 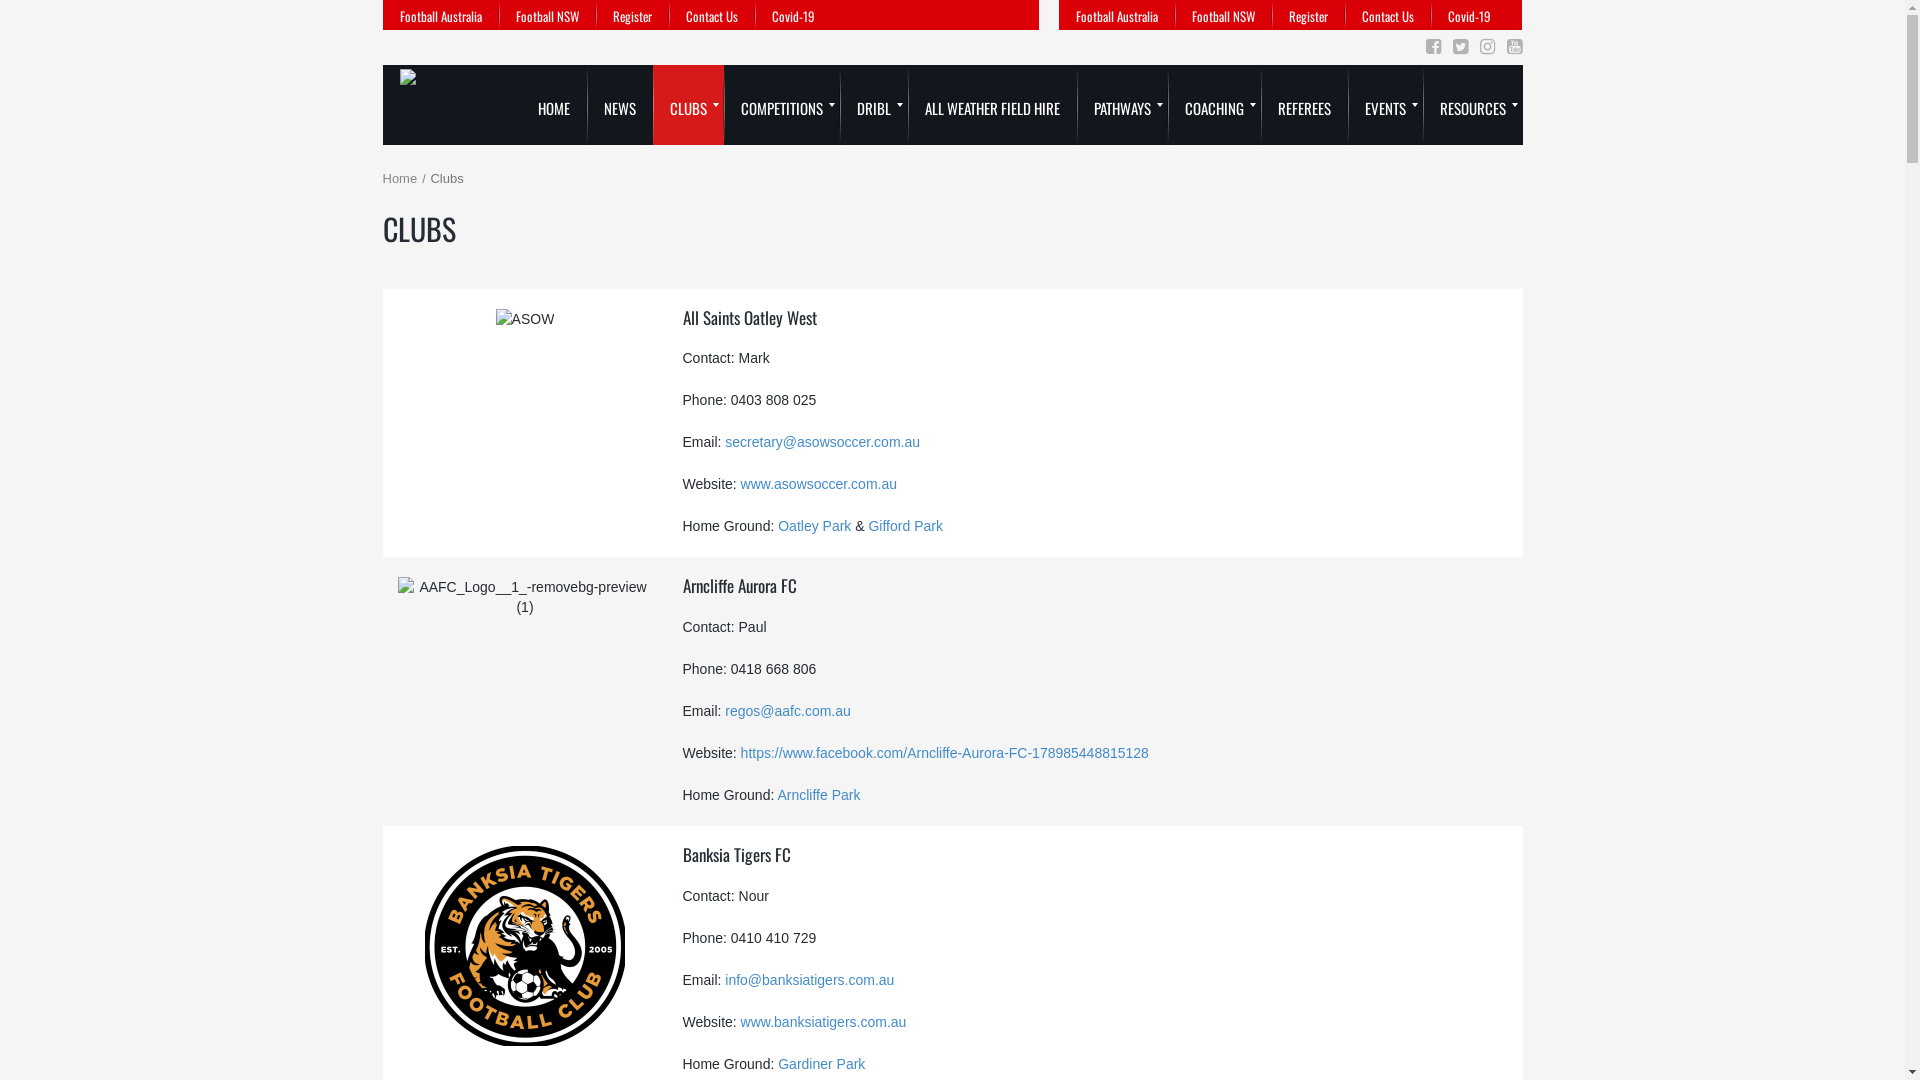 What do you see at coordinates (814, 526) in the screenshot?
I see `Oatley Park` at bounding box center [814, 526].